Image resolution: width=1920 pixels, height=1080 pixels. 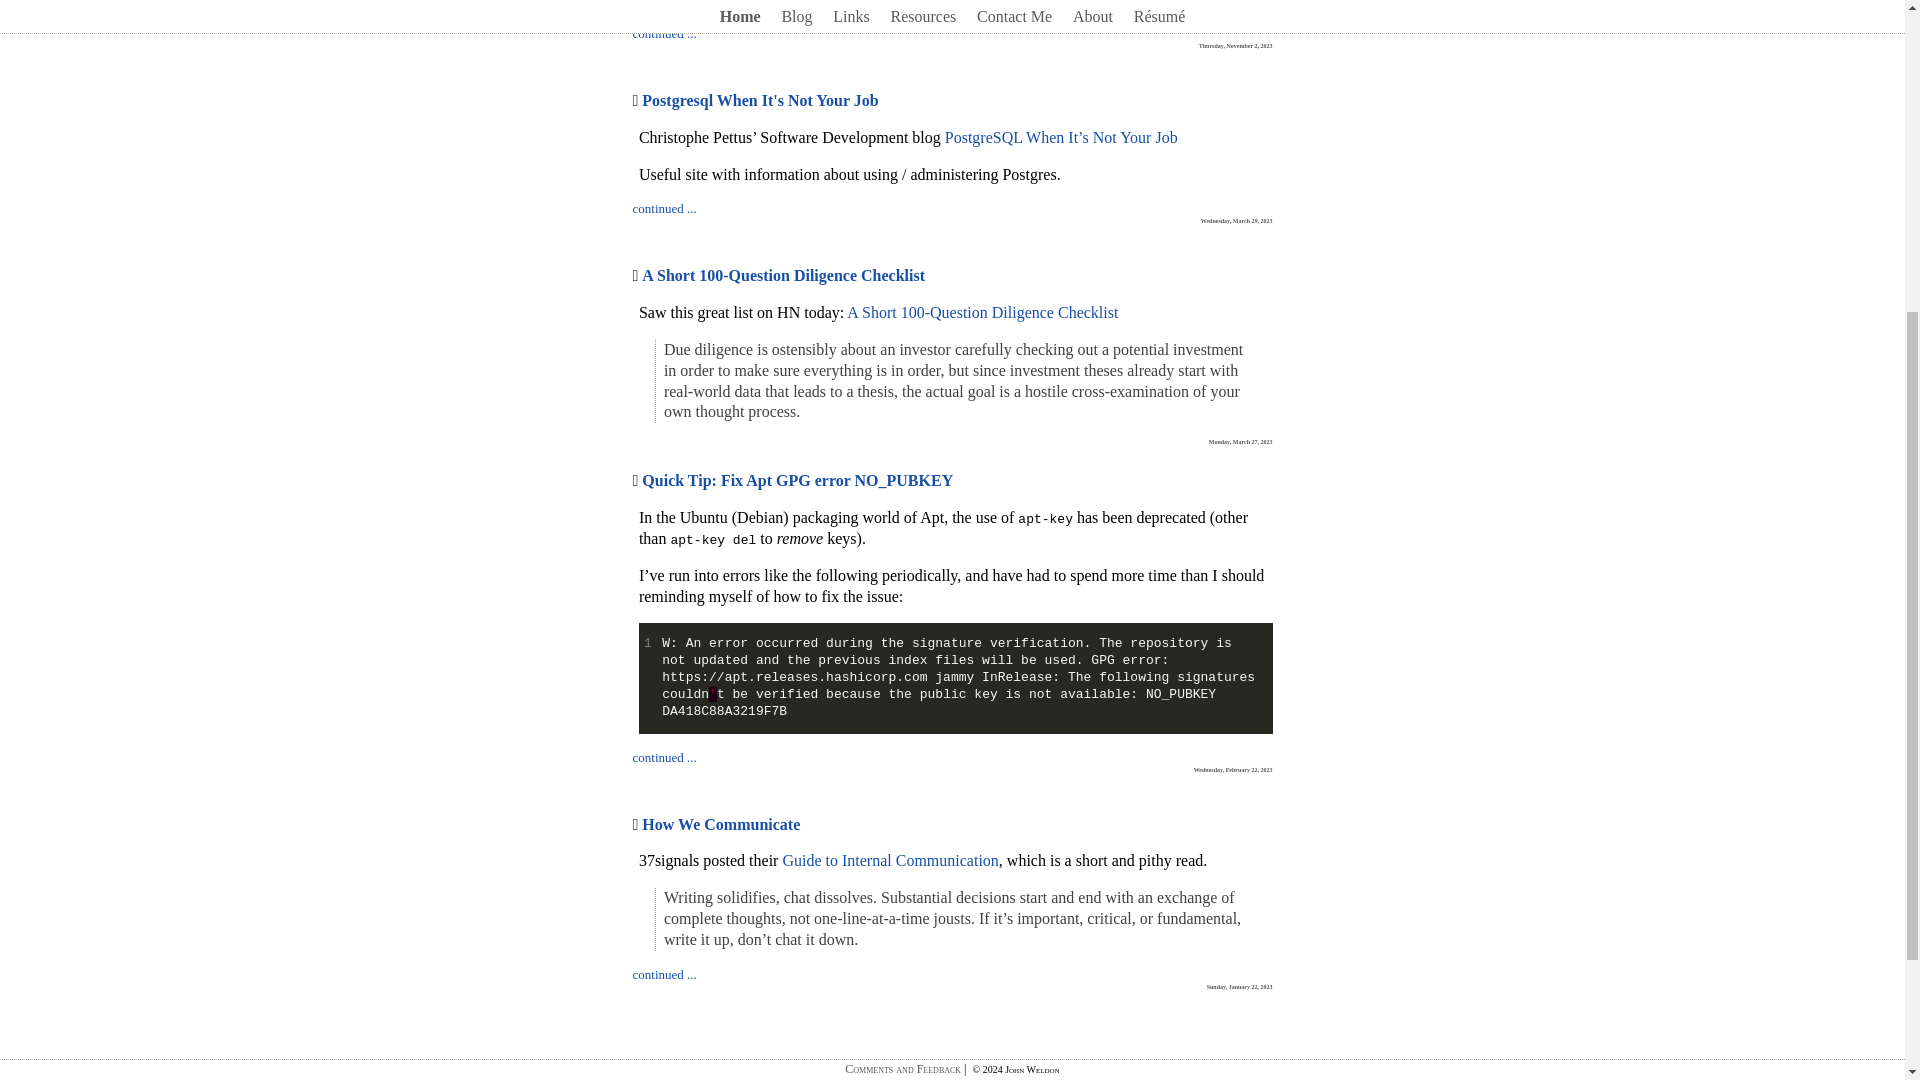 I want to click on 3:20 pm, so click(x=1236, y=222).